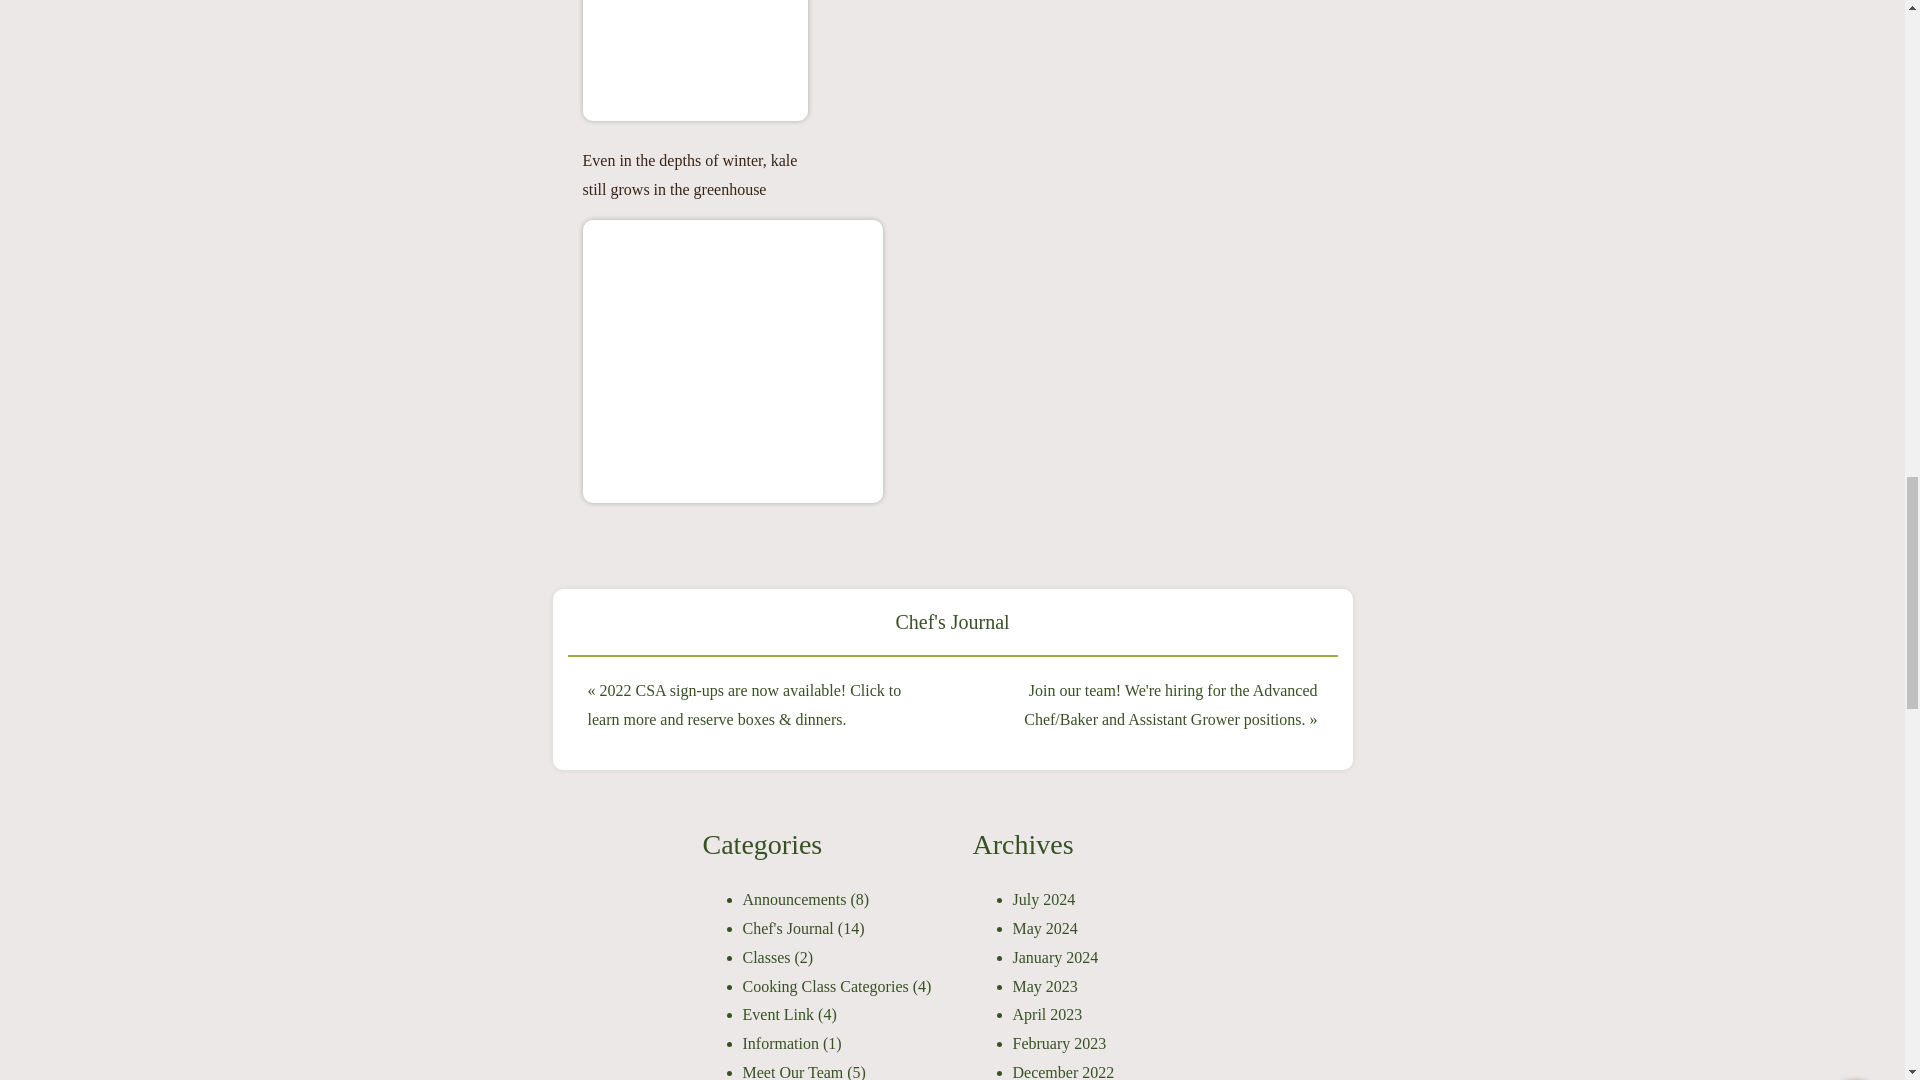 This screenshot has height=1080, width=1920. What do you see at coordinates (787, 928) in the screenshot?
I see `Chef's Journal` at bounding box center [787, 928].